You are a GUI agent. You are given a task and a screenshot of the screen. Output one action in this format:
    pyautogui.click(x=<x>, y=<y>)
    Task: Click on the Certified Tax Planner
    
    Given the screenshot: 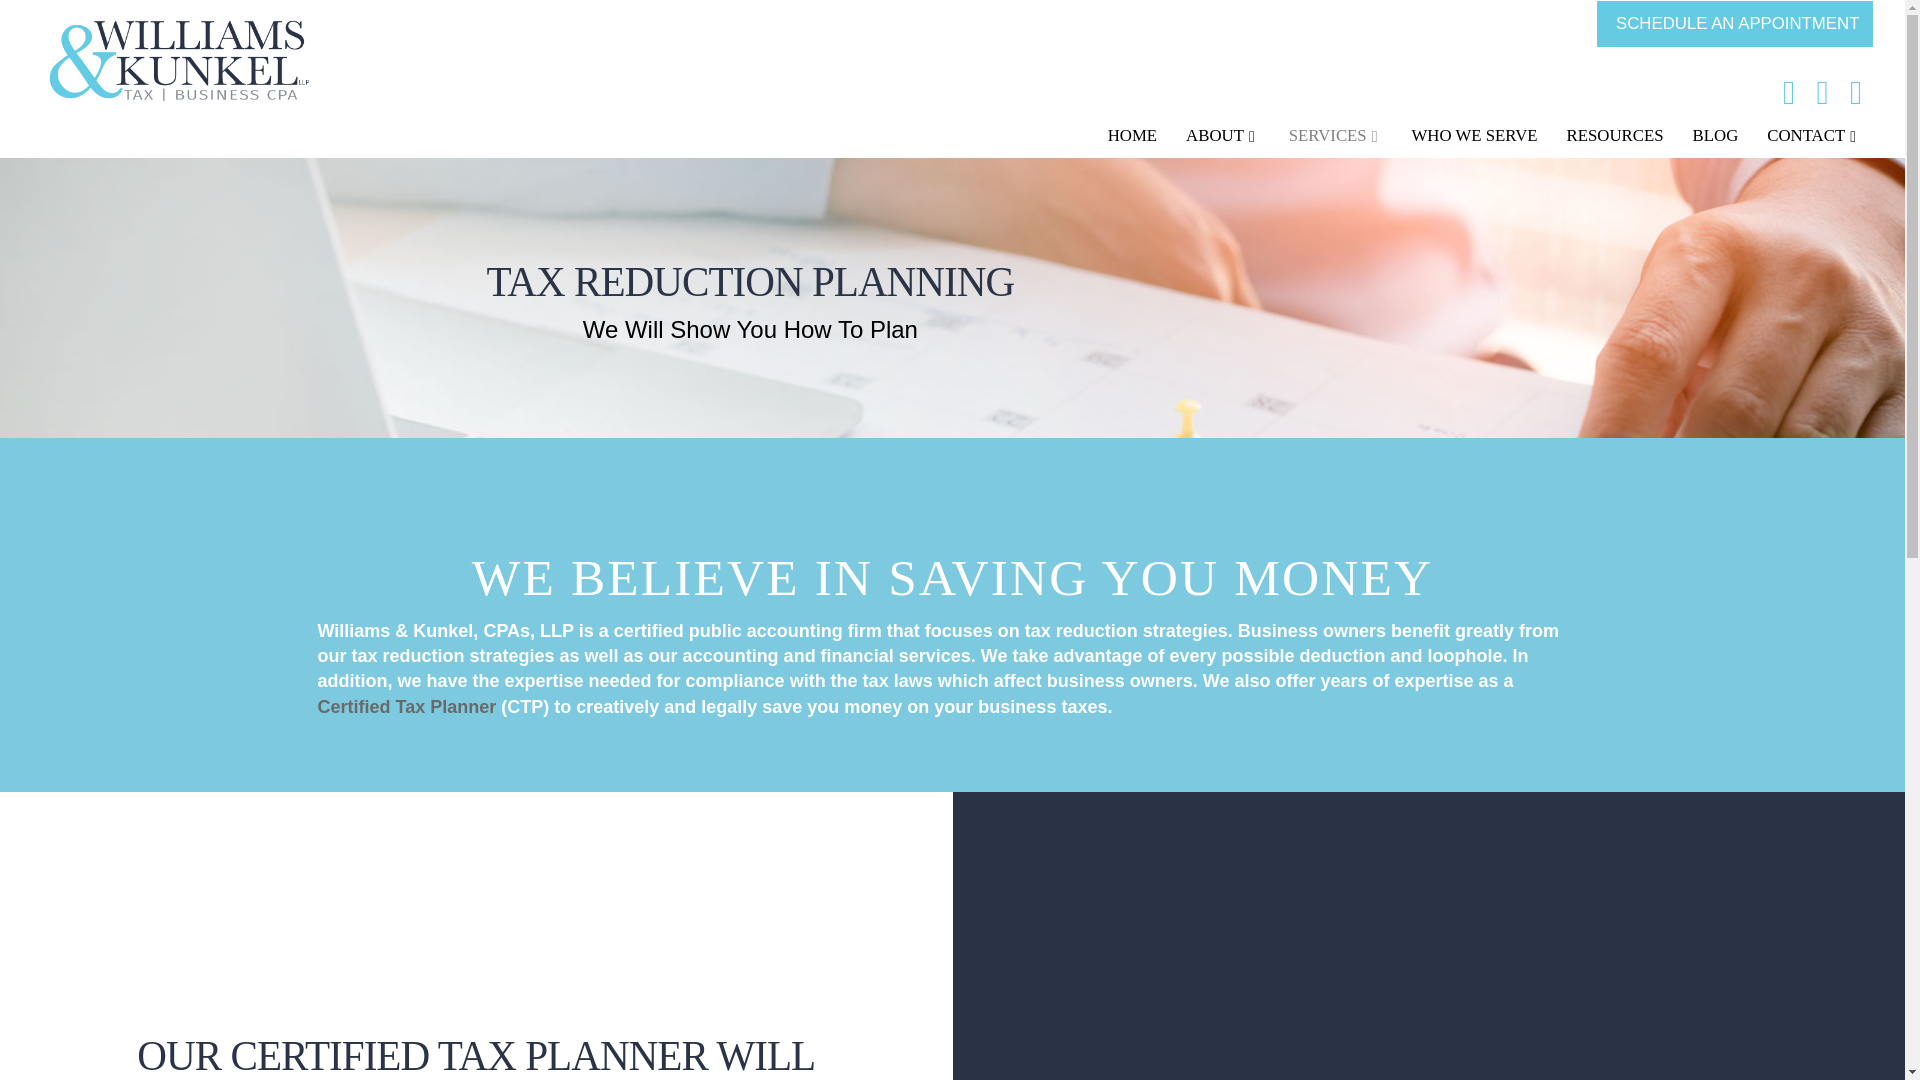 What is the action you would take?
    pyautogui.click(x=410, y=706)
    